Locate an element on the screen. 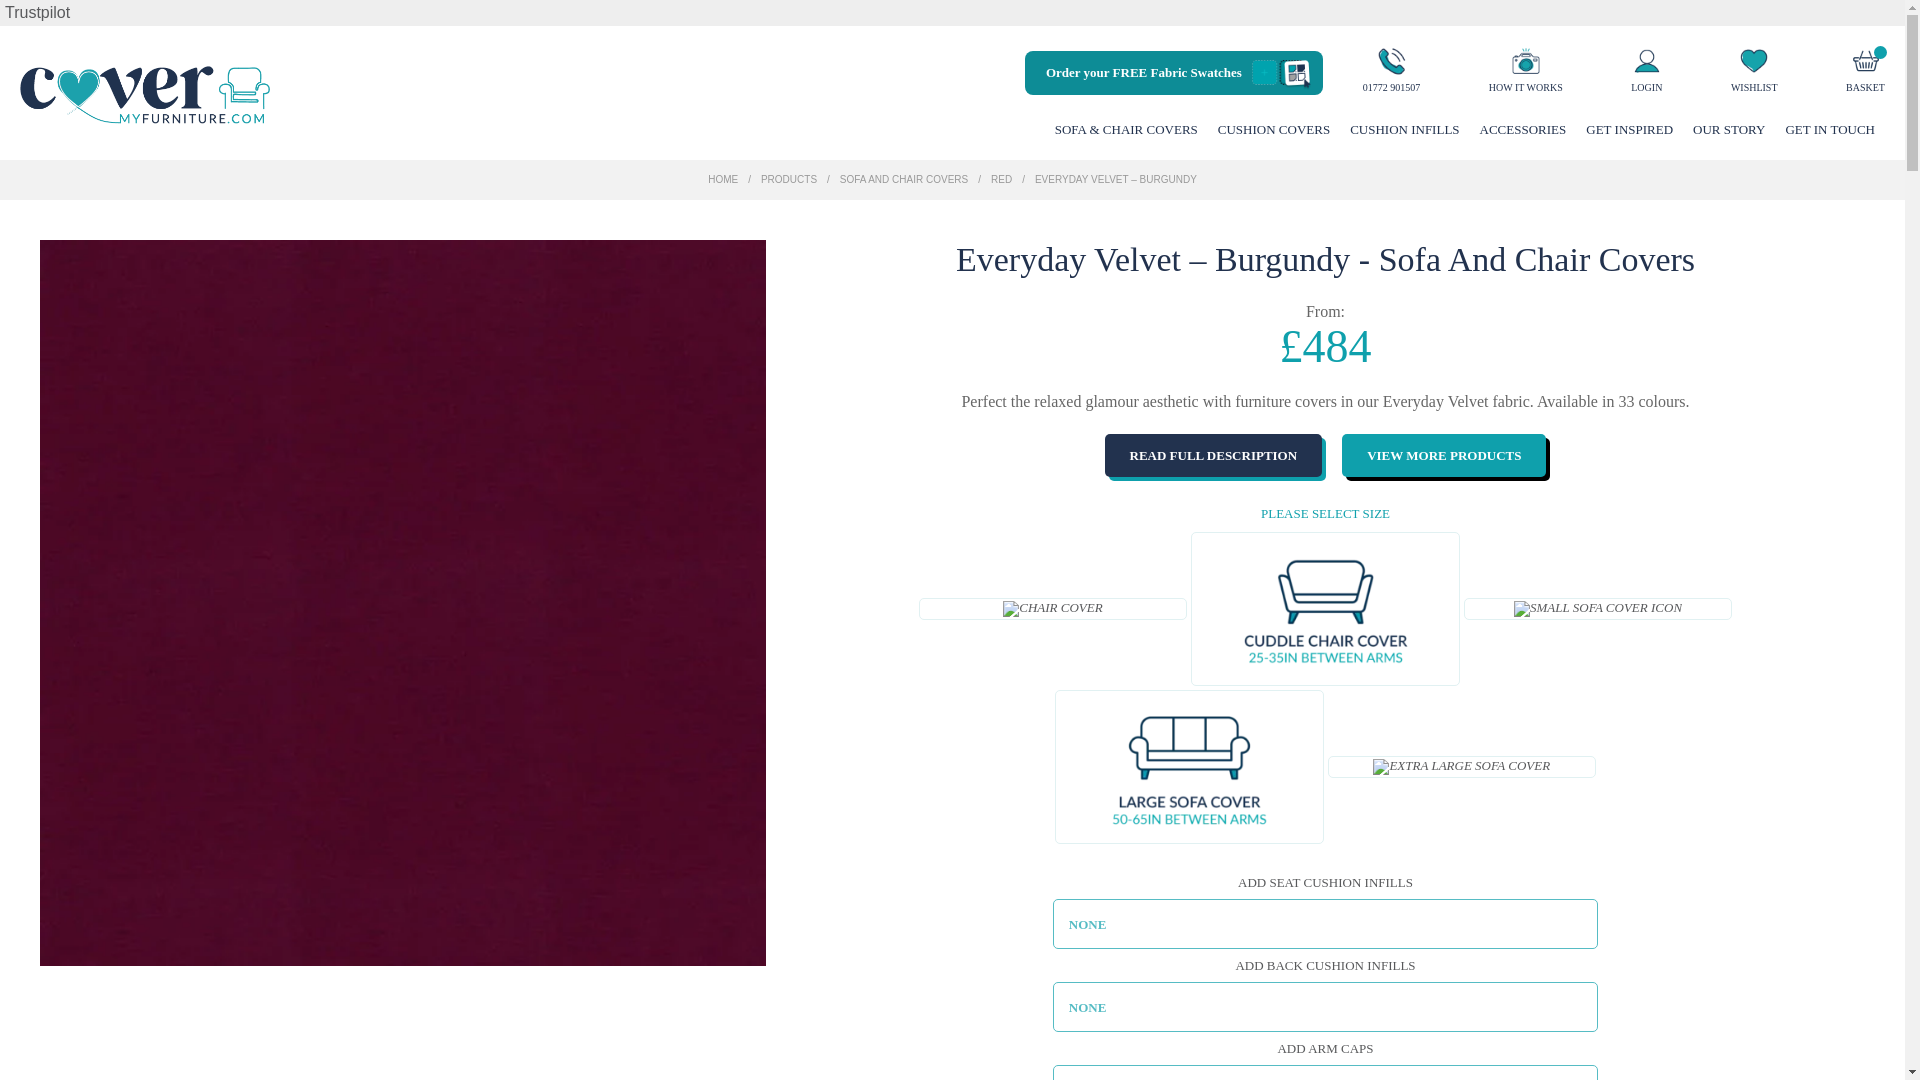 The height and width of the screenshot is (1080, 1920). Cuddle Chair is located at coordinates (1326, 608).